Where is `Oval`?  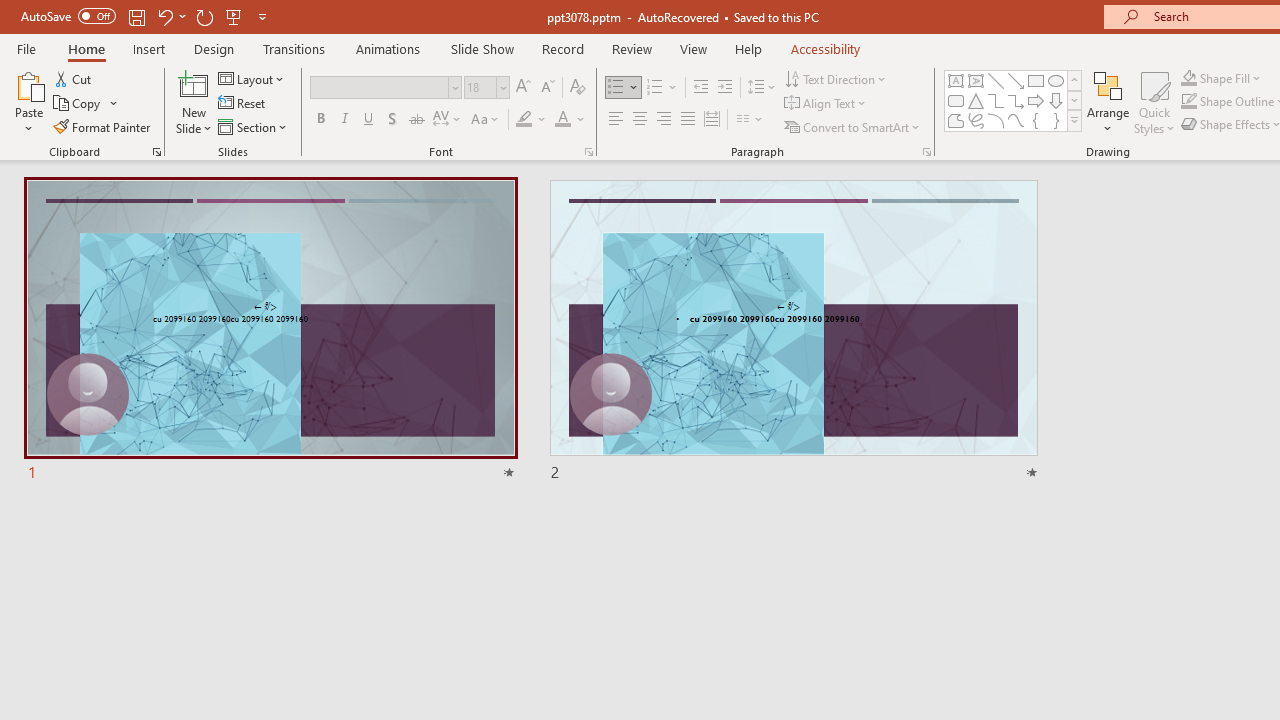
Oval is located at coordinates (1056, 80).